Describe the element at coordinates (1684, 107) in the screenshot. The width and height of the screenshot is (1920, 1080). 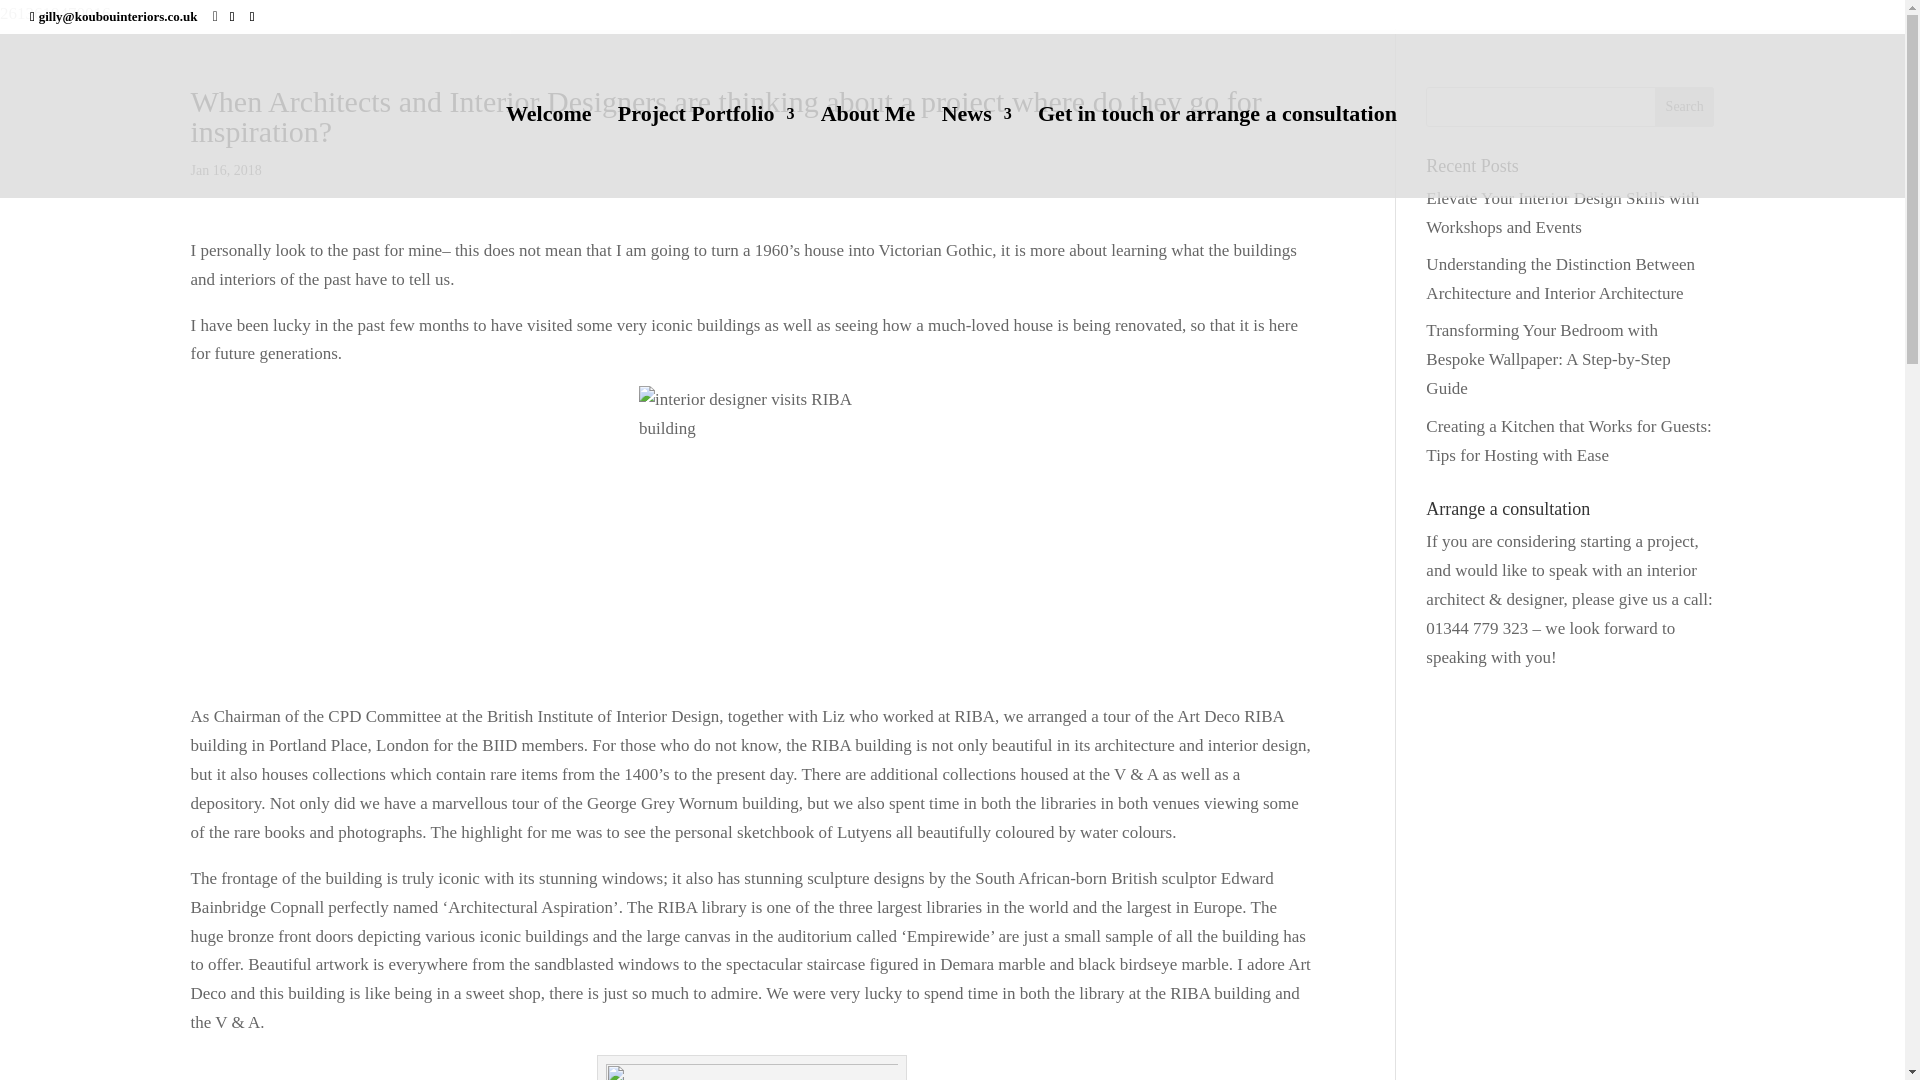
I see `Search` at that location.